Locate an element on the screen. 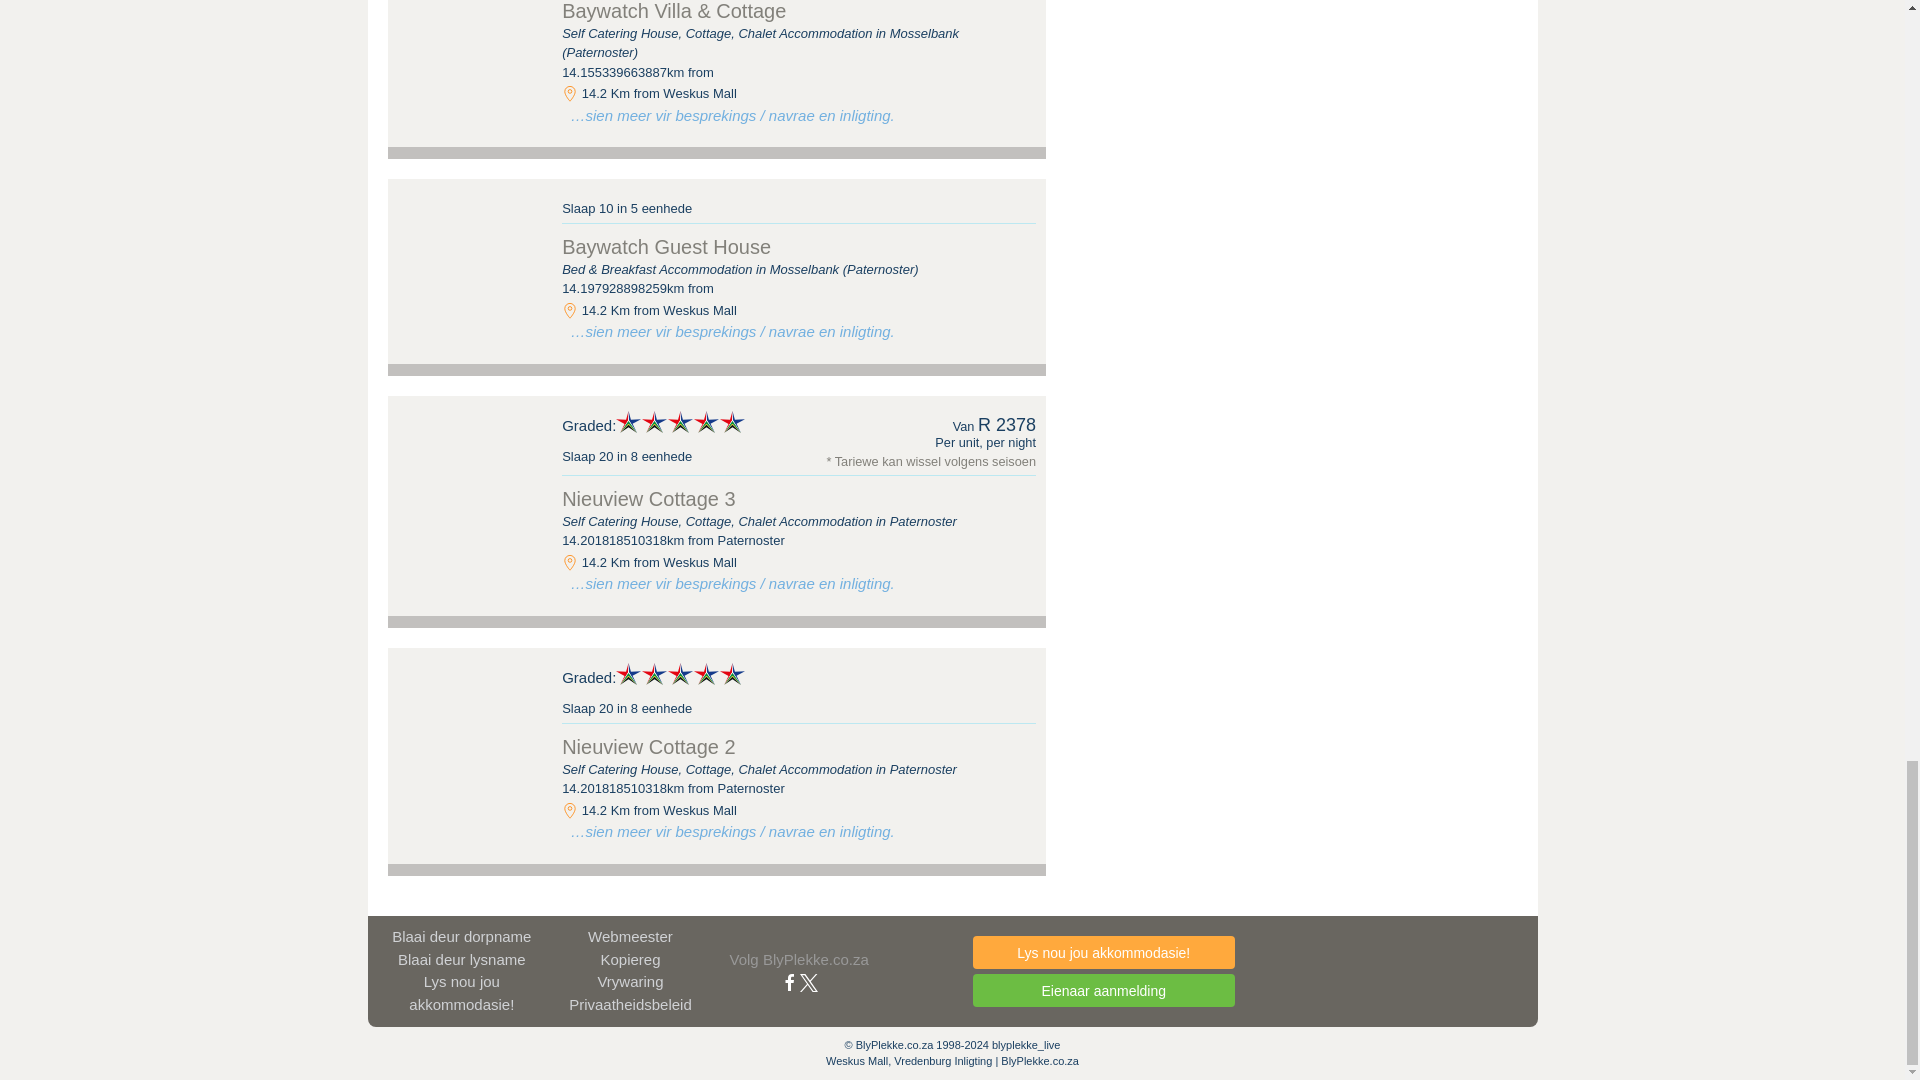  Nieuview Cottage 3 is located at coordinates (470, 454).